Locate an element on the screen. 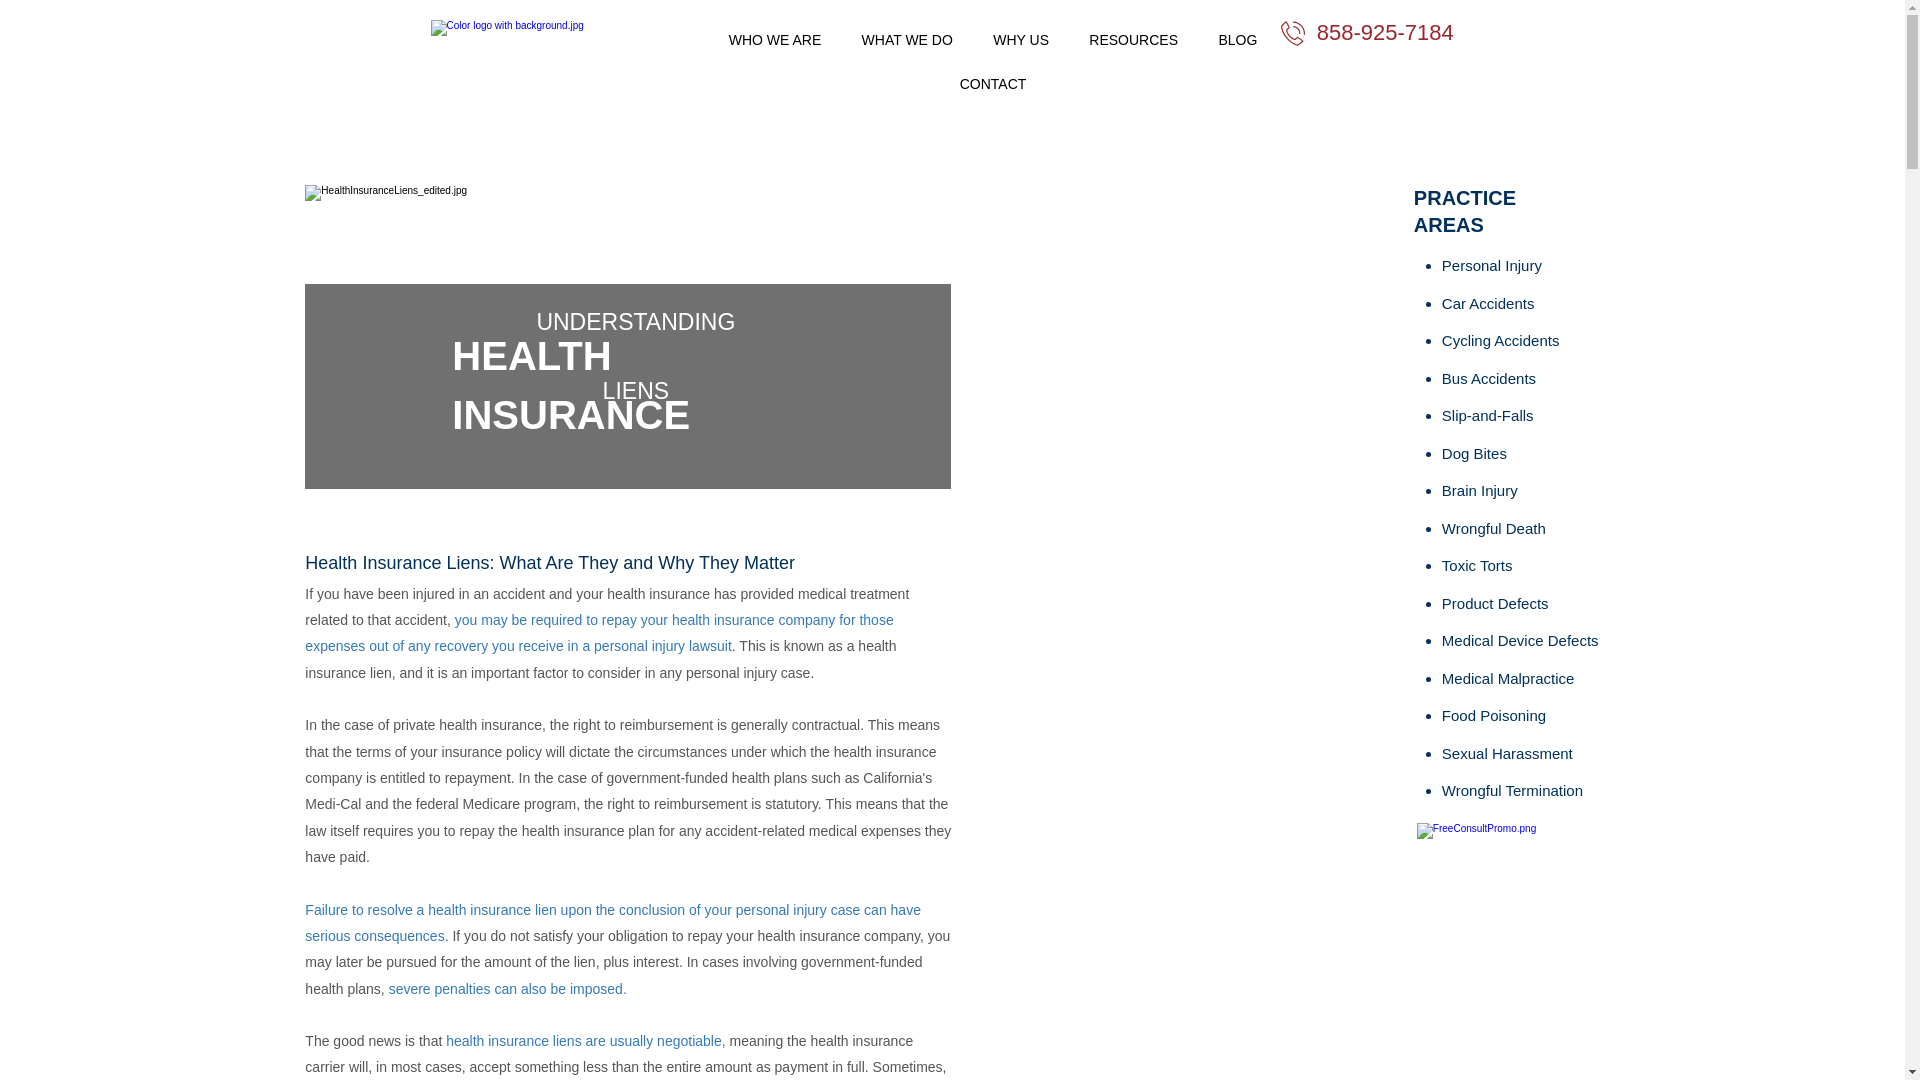  Color logo - no backgroundHIGHRES.png is located at coordinates (562, 41).